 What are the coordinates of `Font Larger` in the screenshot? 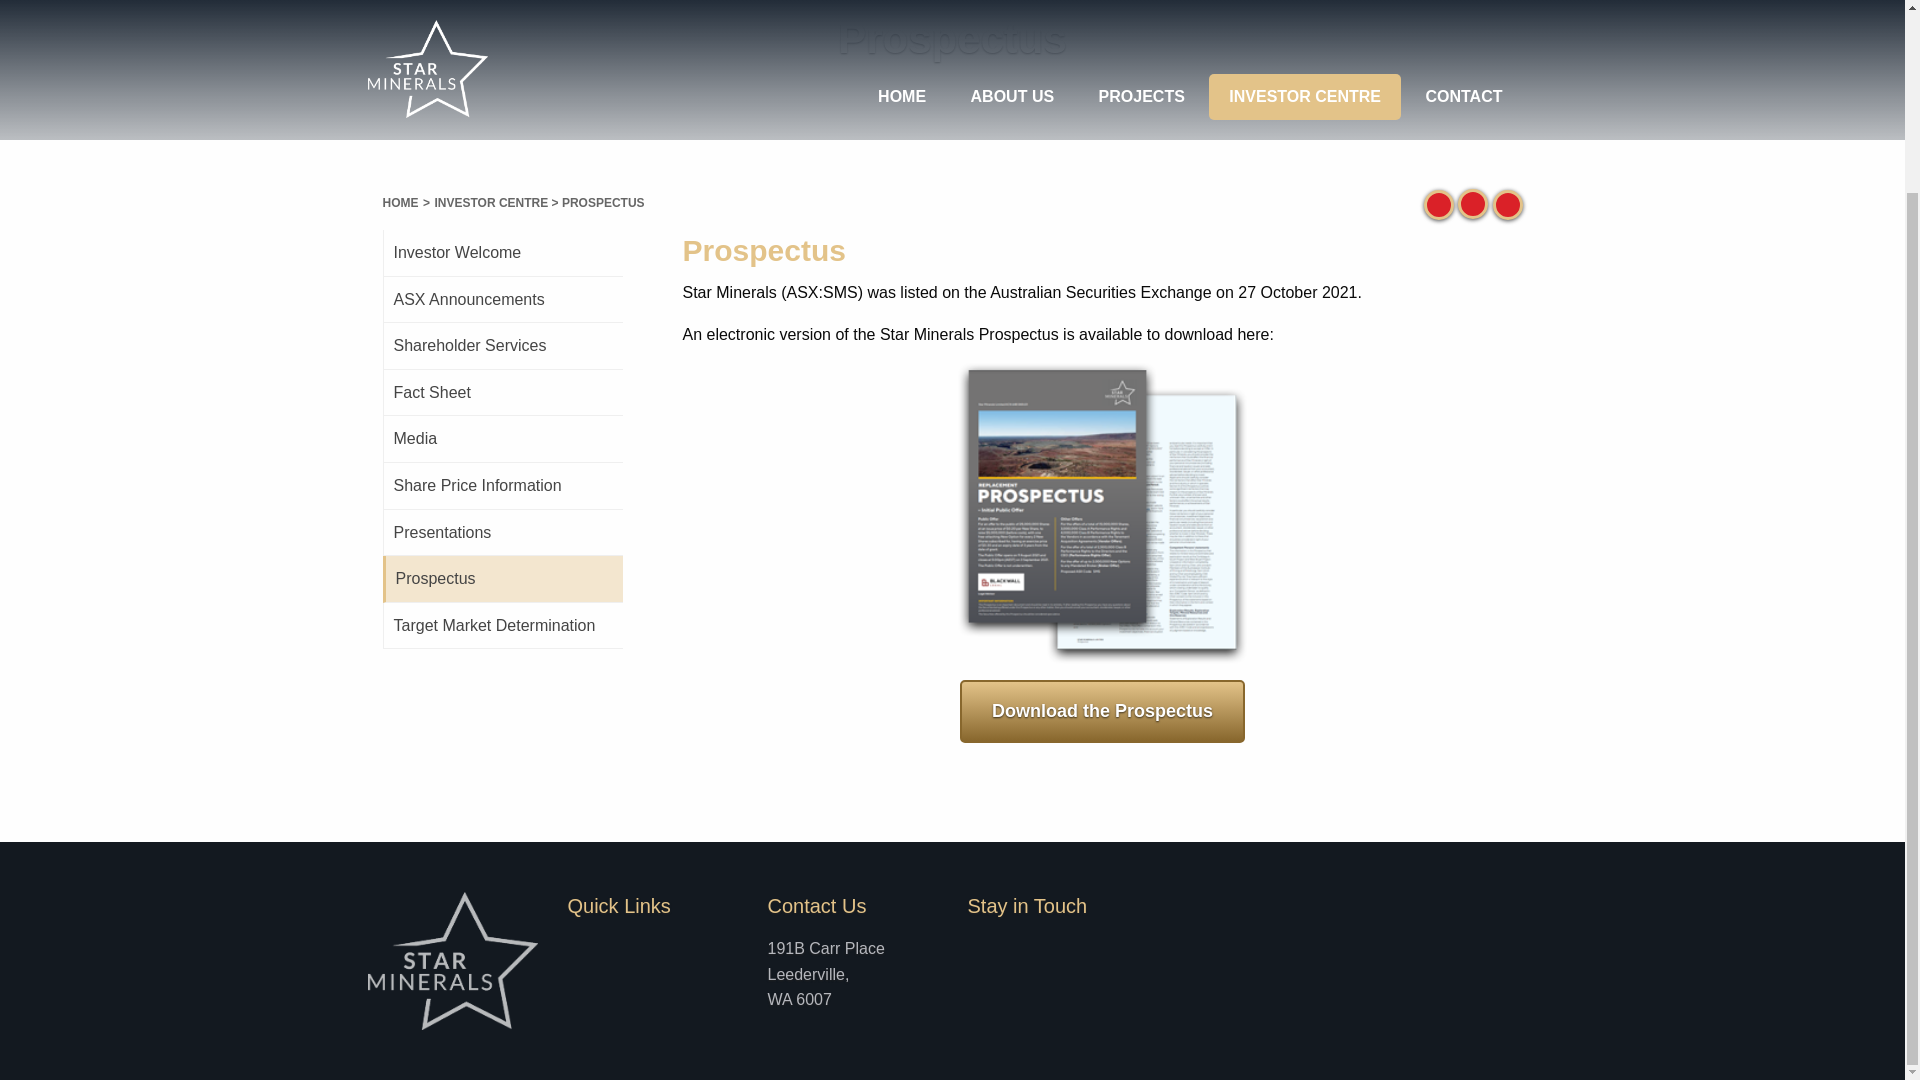 It's located at (1506, 205).